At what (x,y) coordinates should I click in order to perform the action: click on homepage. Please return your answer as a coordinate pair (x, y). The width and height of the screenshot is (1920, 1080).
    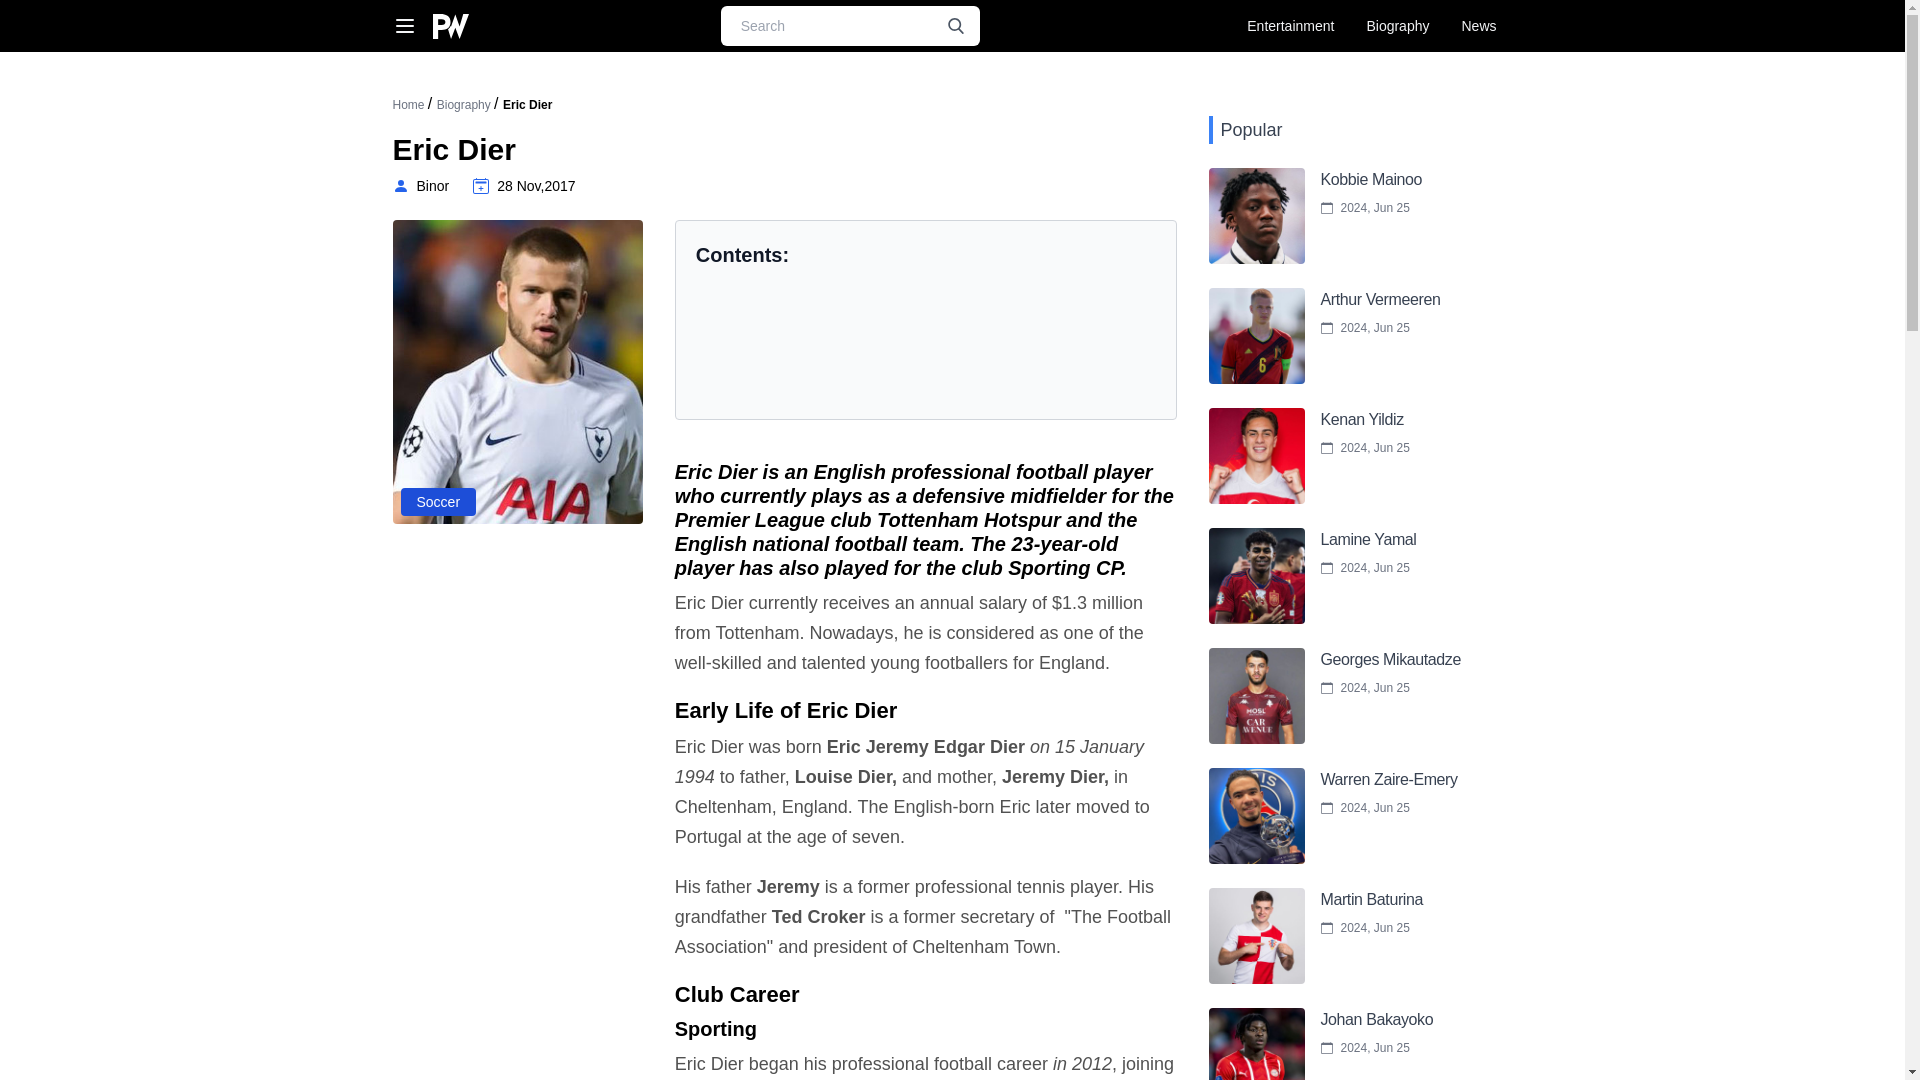
    Looking at the image, I should click on (450, 26).